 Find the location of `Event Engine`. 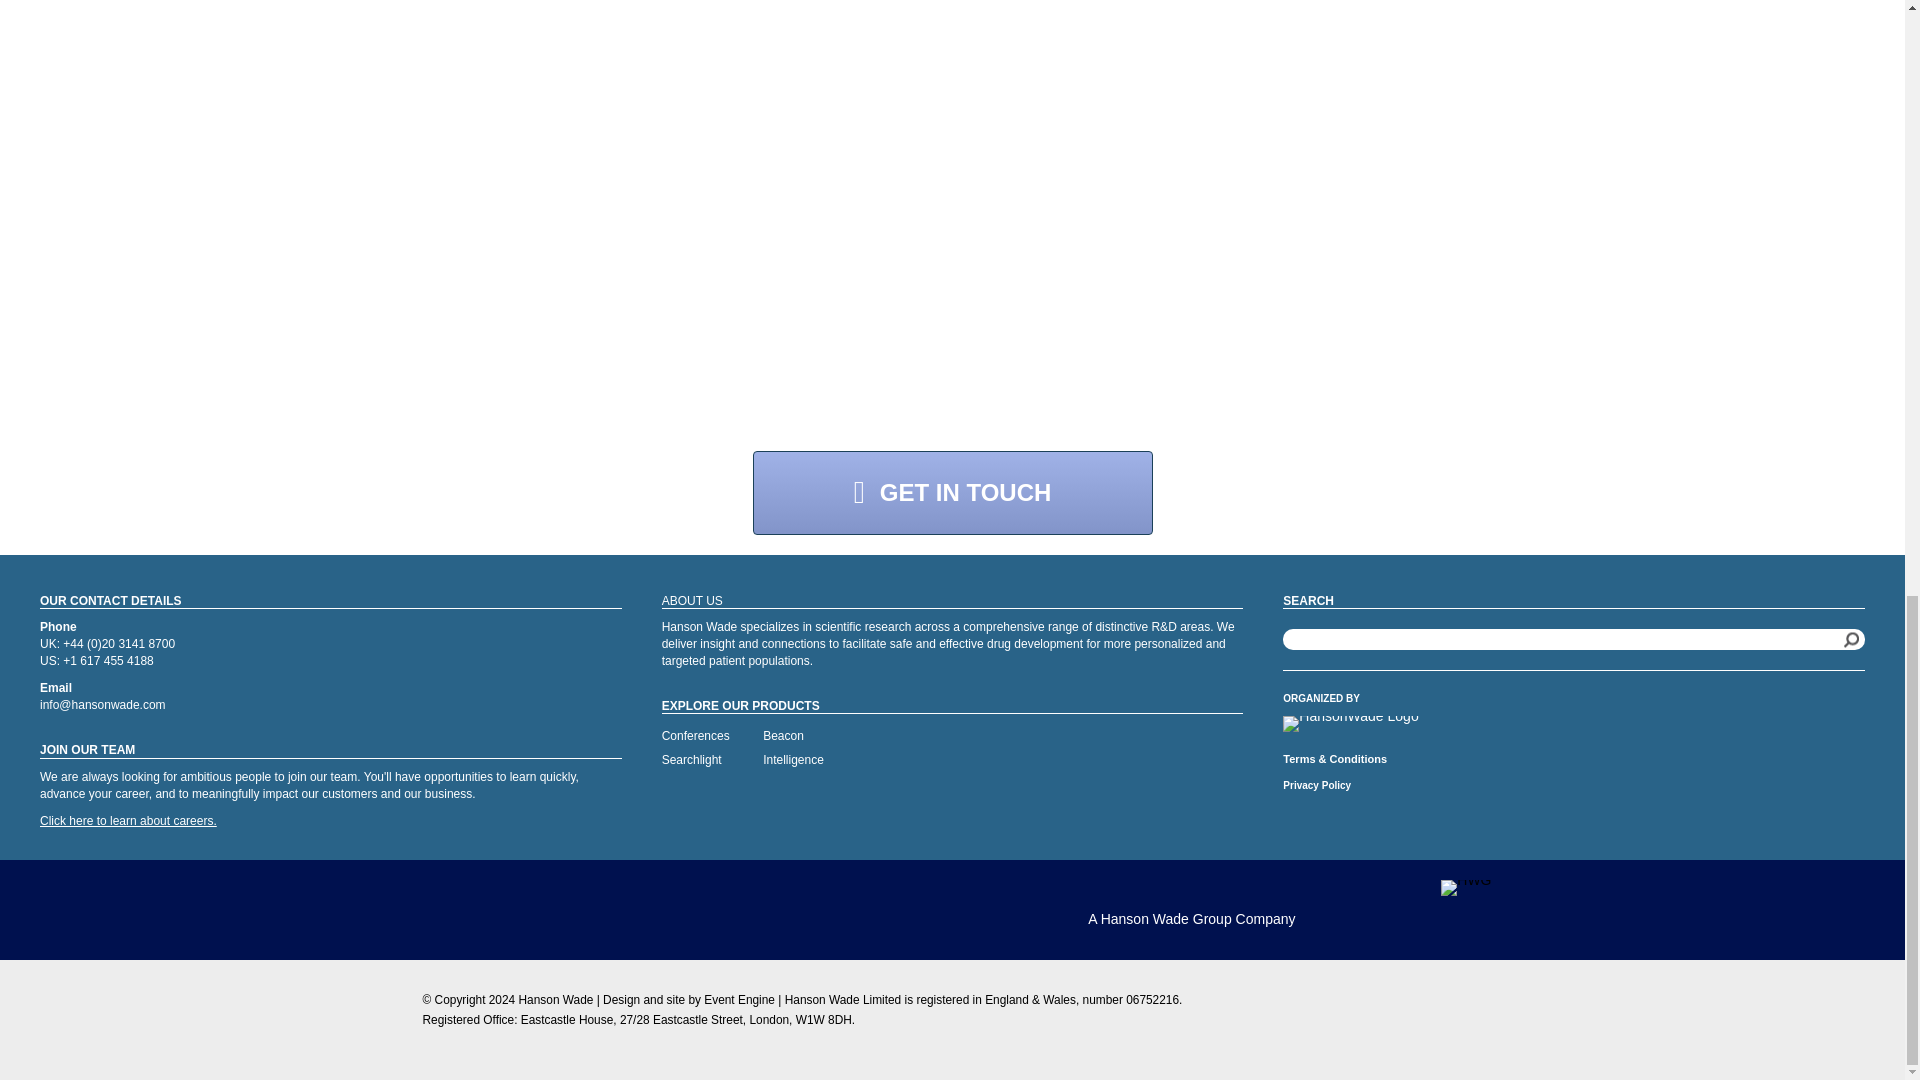

Event Engine is located at coordinates (740, 999).